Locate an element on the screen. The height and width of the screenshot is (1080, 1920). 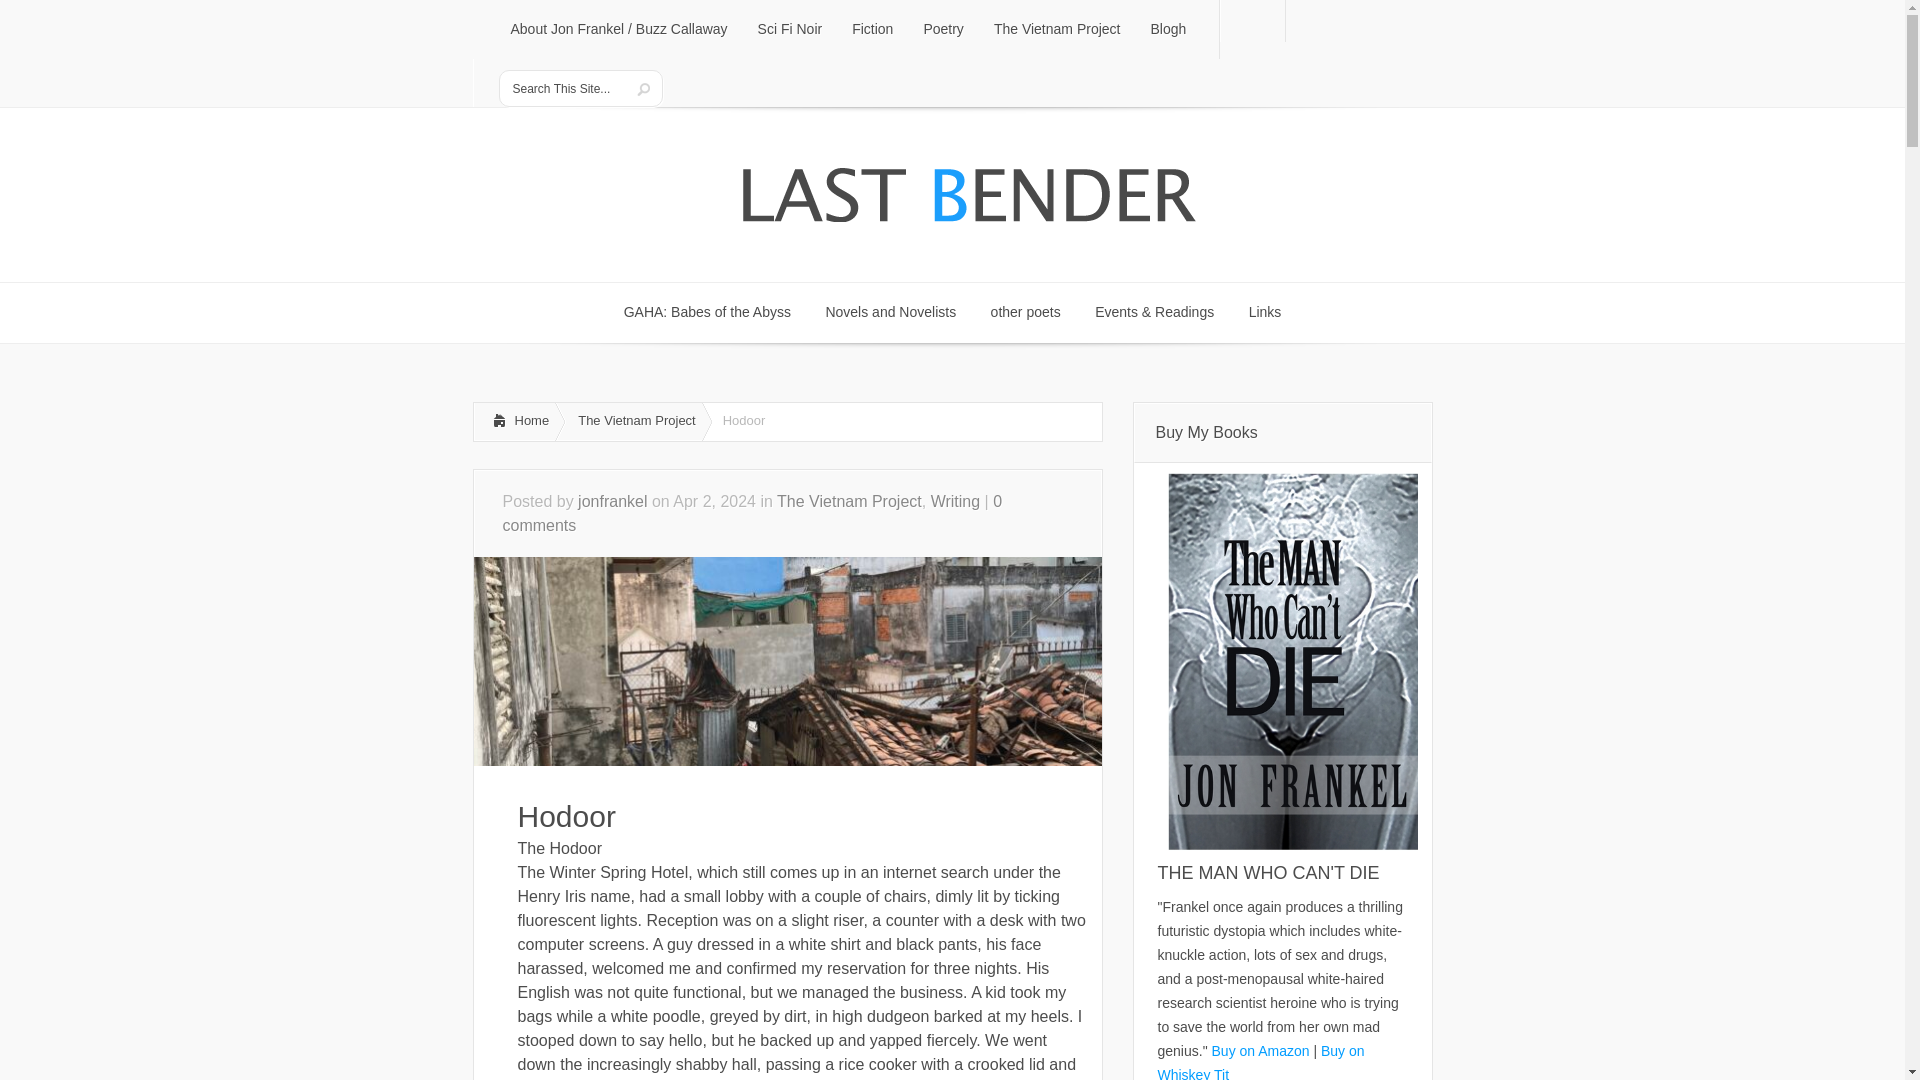
jonfrankel is located at coordinates (612, 500).